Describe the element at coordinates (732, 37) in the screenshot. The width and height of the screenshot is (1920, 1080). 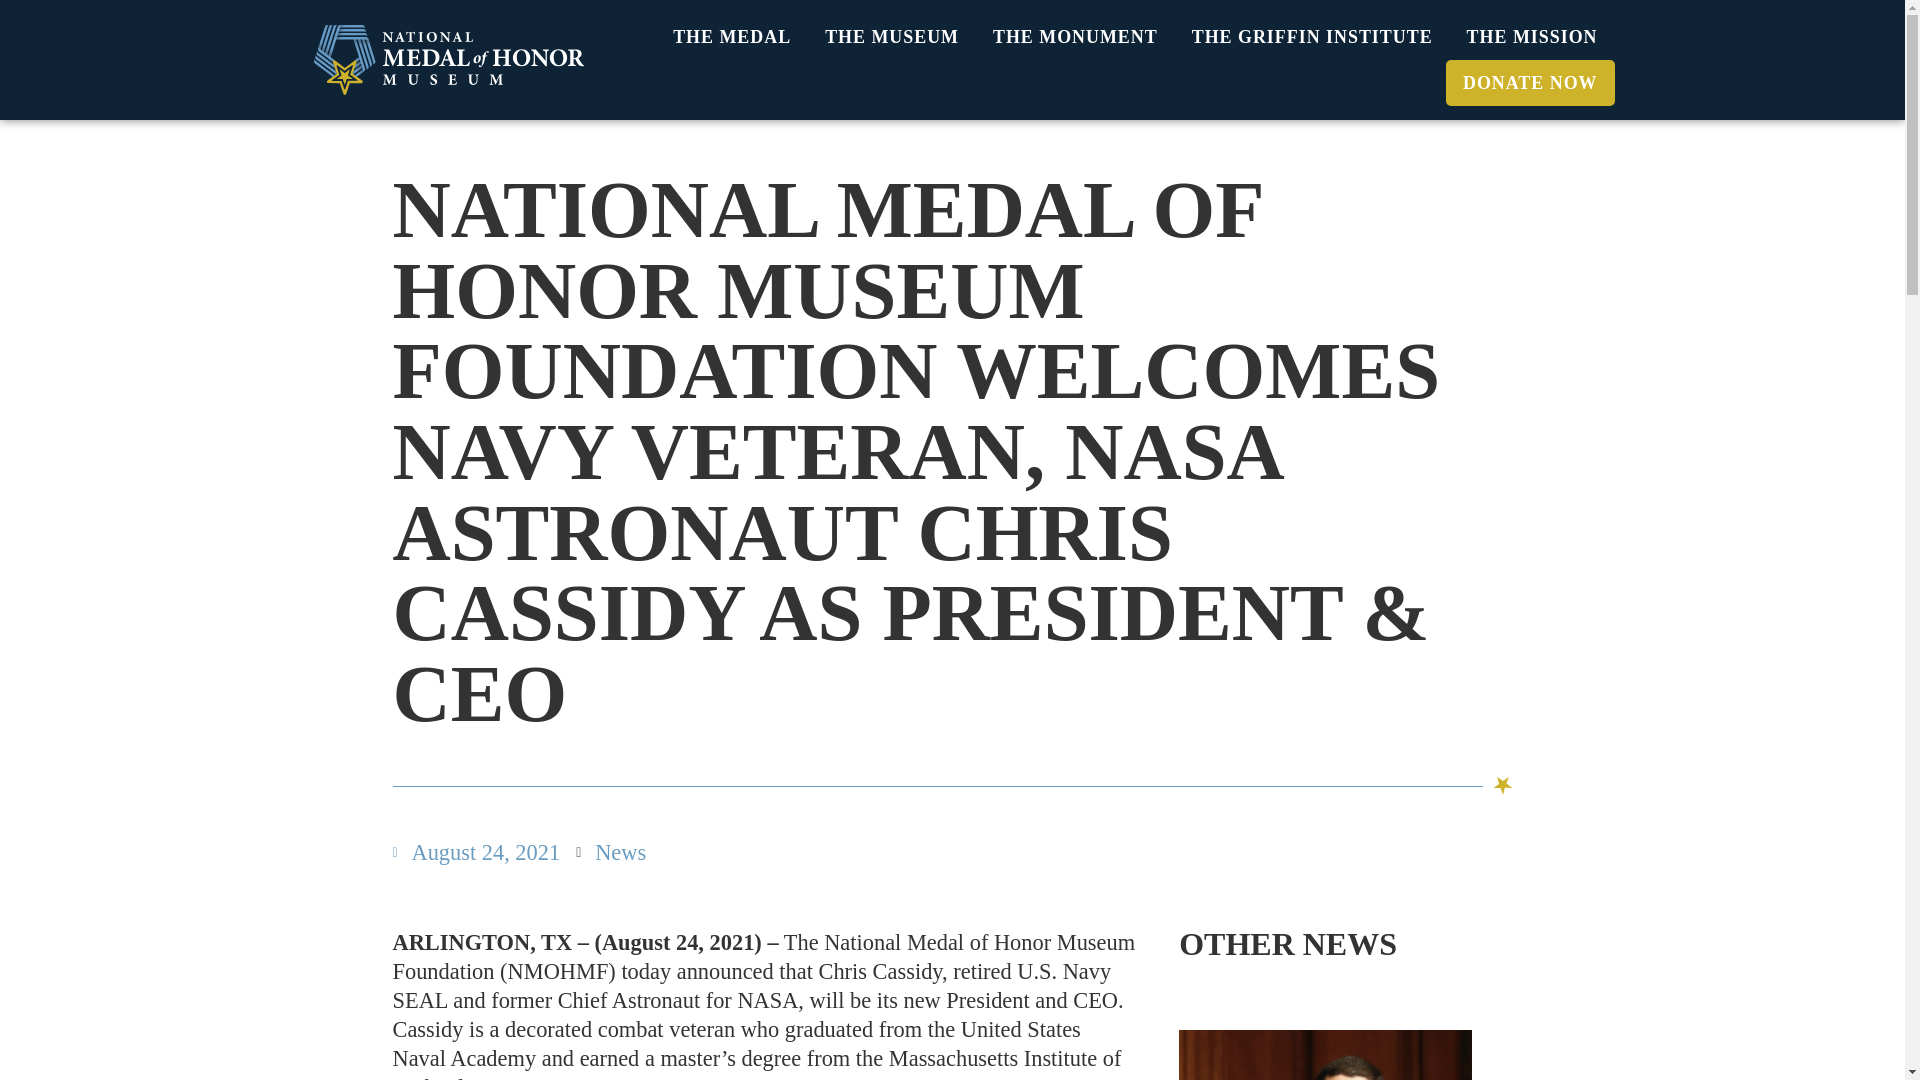
I see `THE MEDAL` at that location.